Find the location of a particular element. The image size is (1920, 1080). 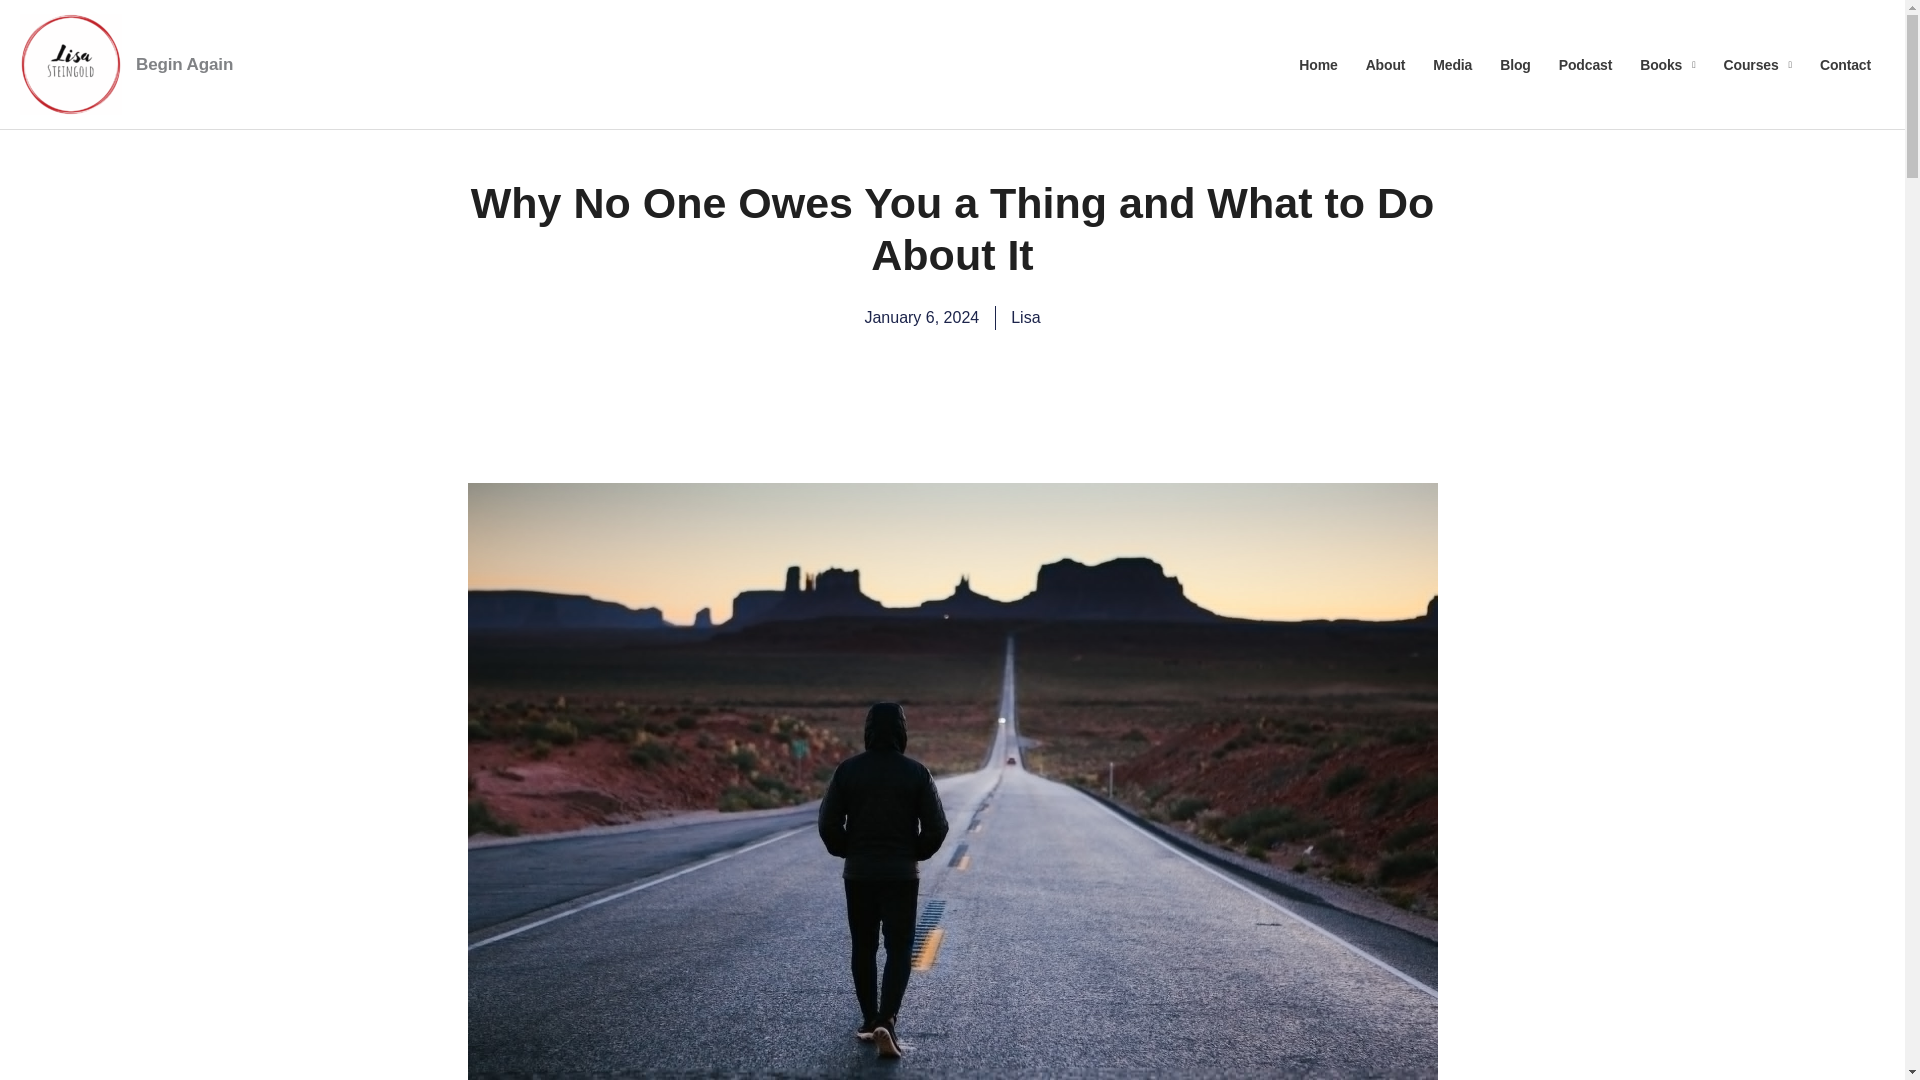

About is located at coordinates (1386, 63).